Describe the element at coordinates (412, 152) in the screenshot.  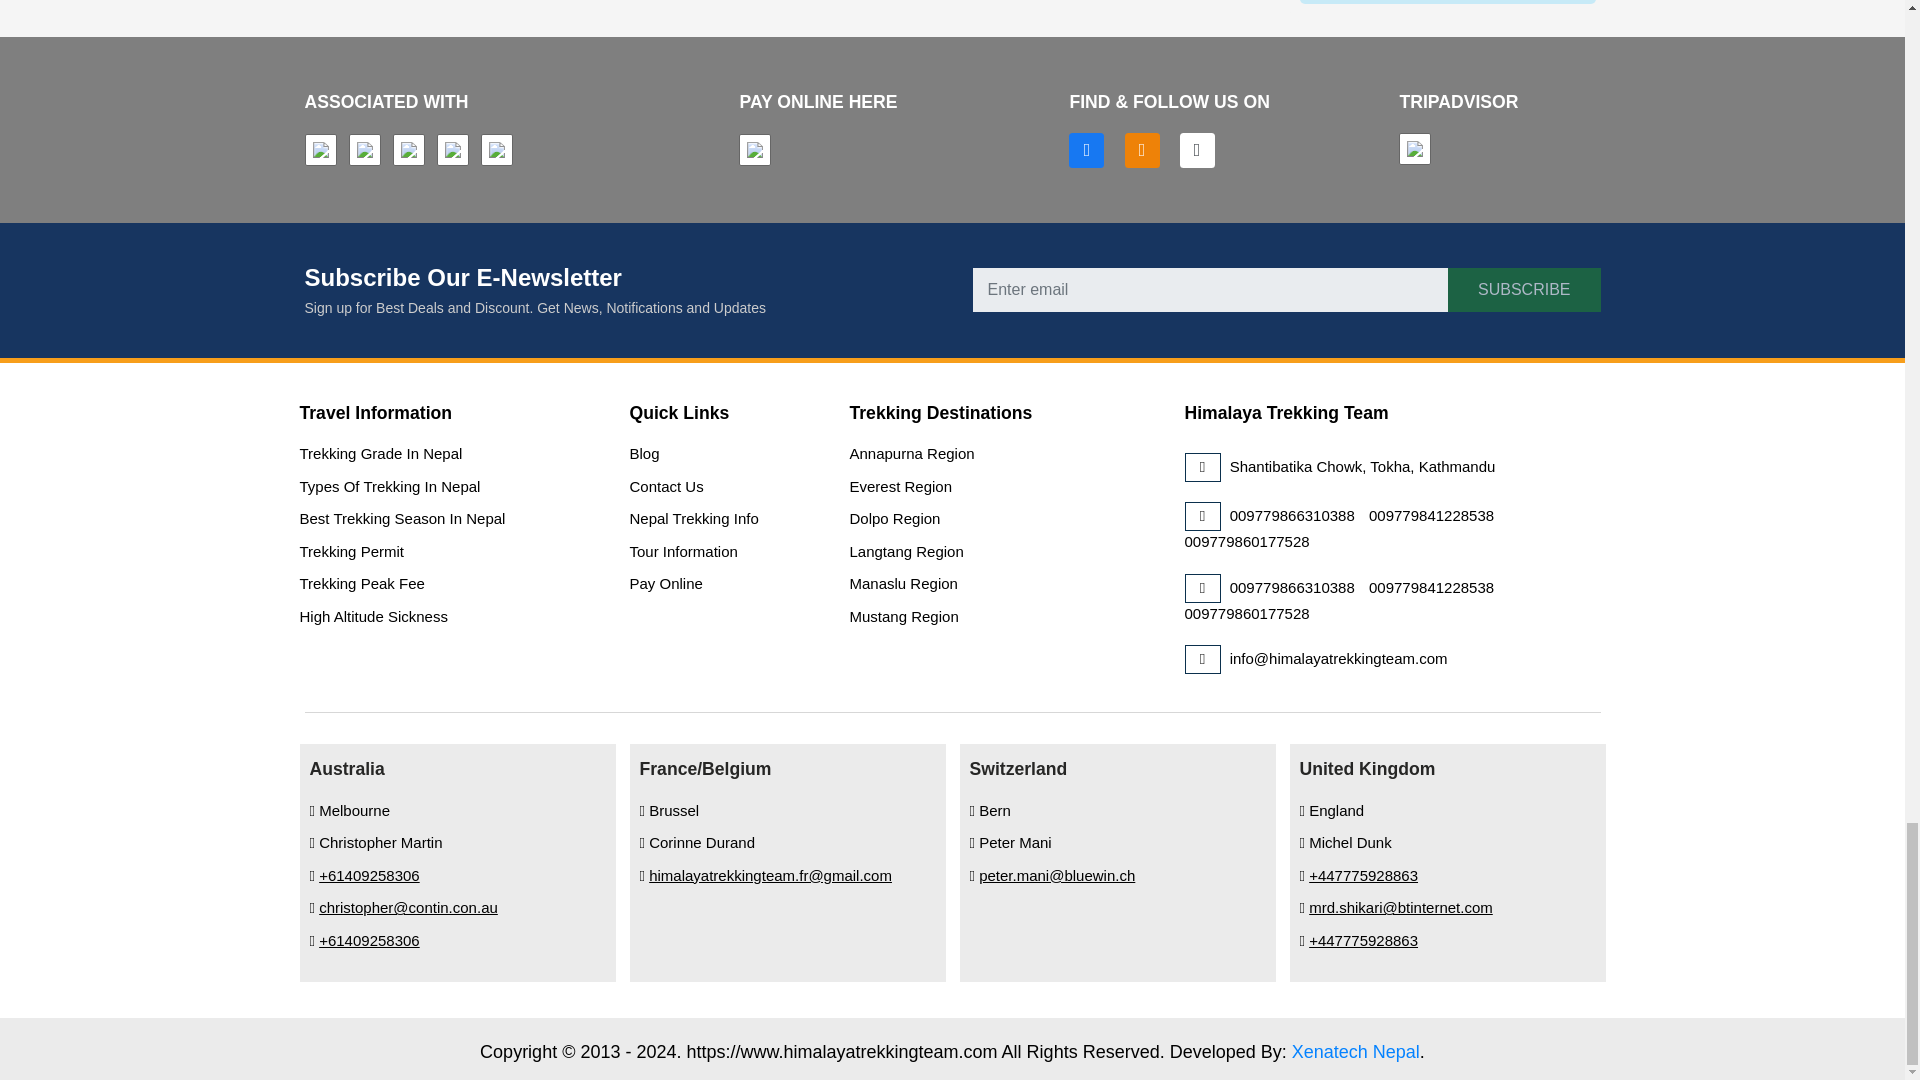
I see `Associated With` at that location.